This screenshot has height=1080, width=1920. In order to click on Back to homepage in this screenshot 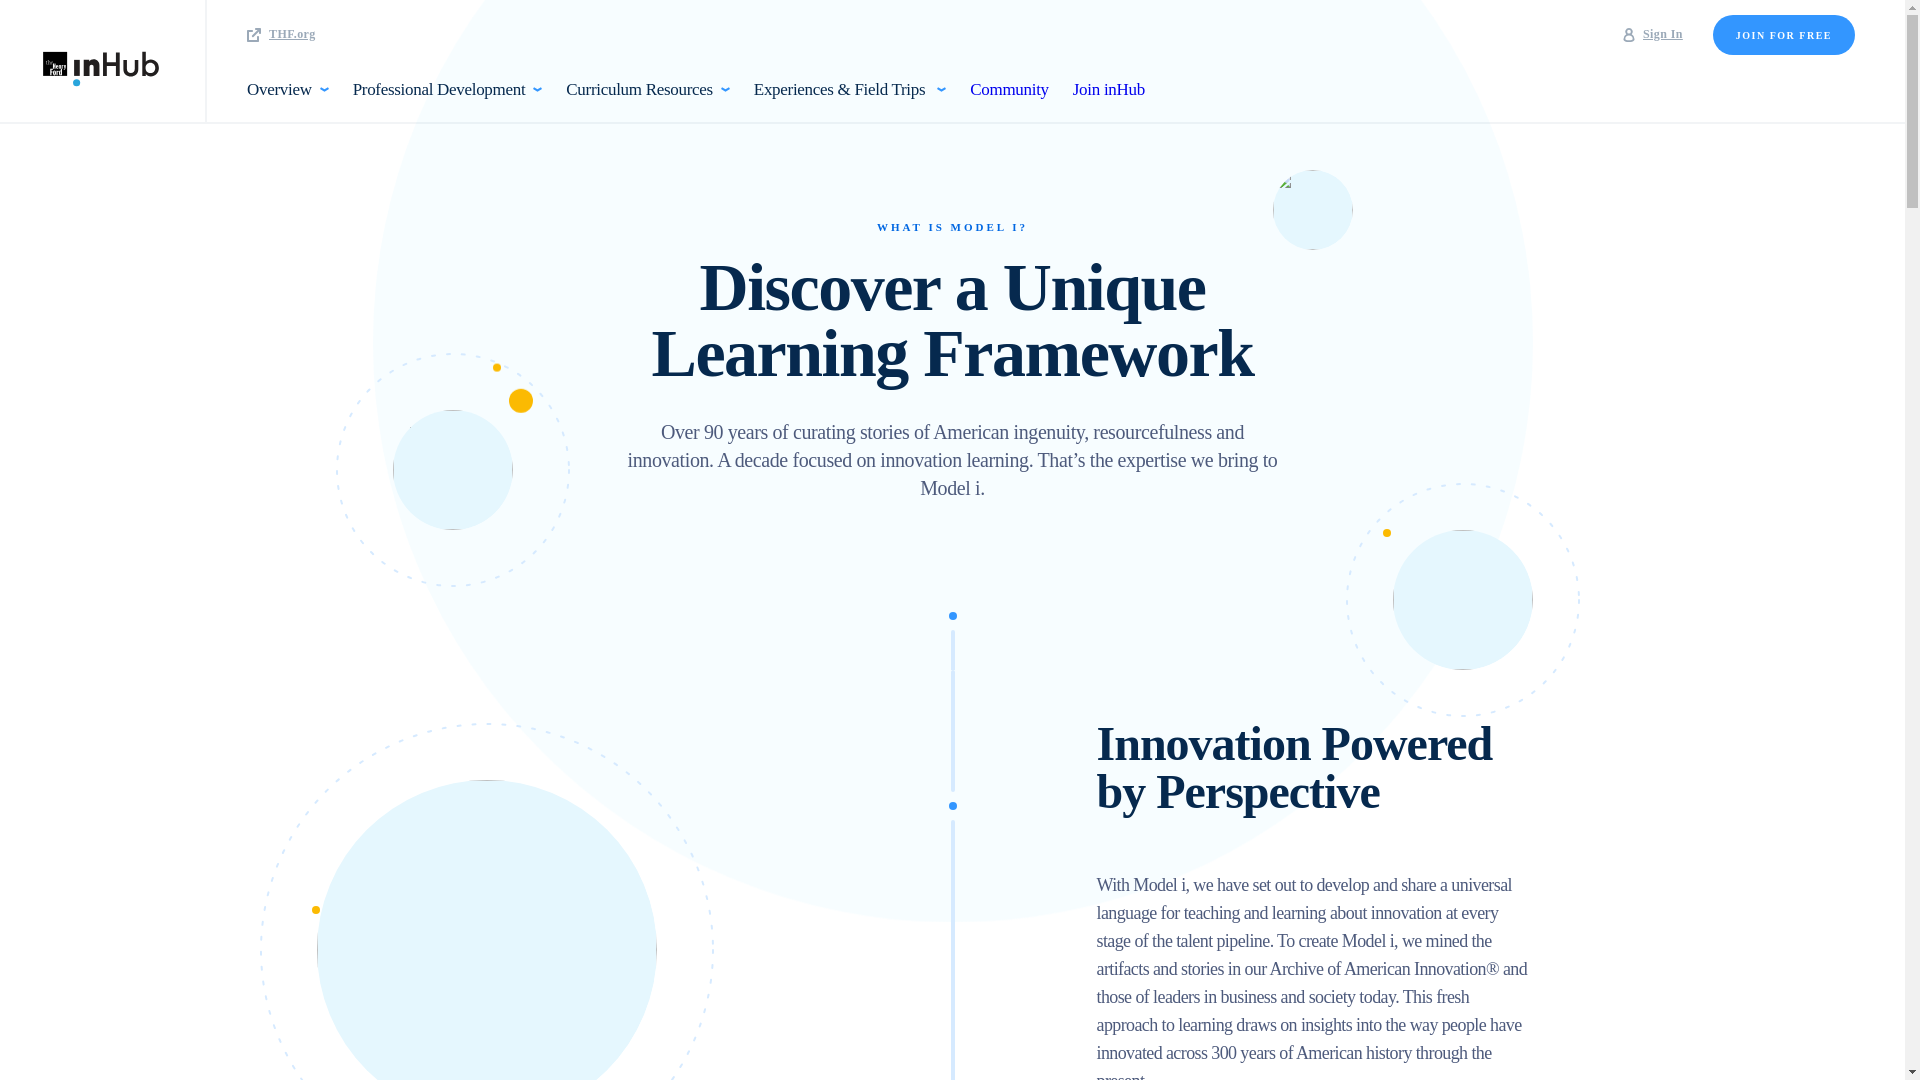, I will do `click(104, 61)`.